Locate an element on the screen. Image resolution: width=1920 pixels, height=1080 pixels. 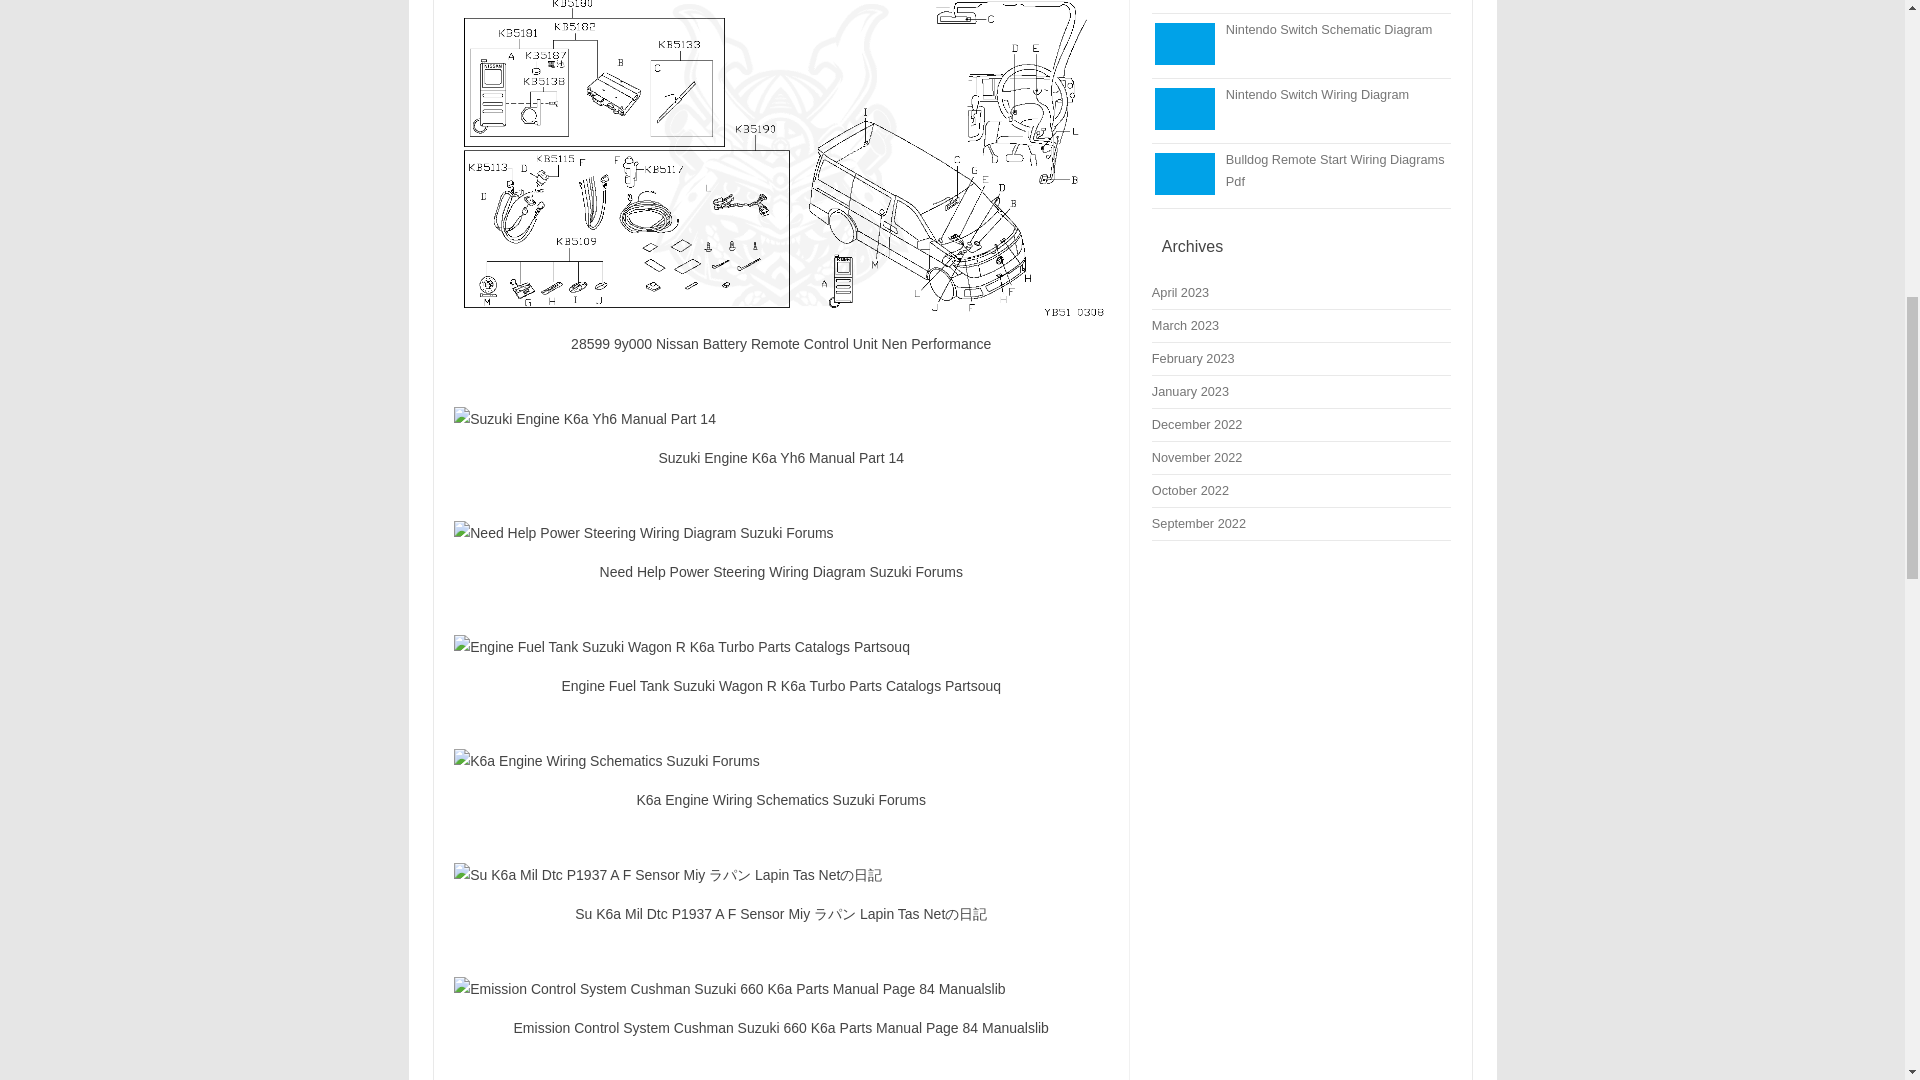
April 2023 is located at coordinates (1180, 292).